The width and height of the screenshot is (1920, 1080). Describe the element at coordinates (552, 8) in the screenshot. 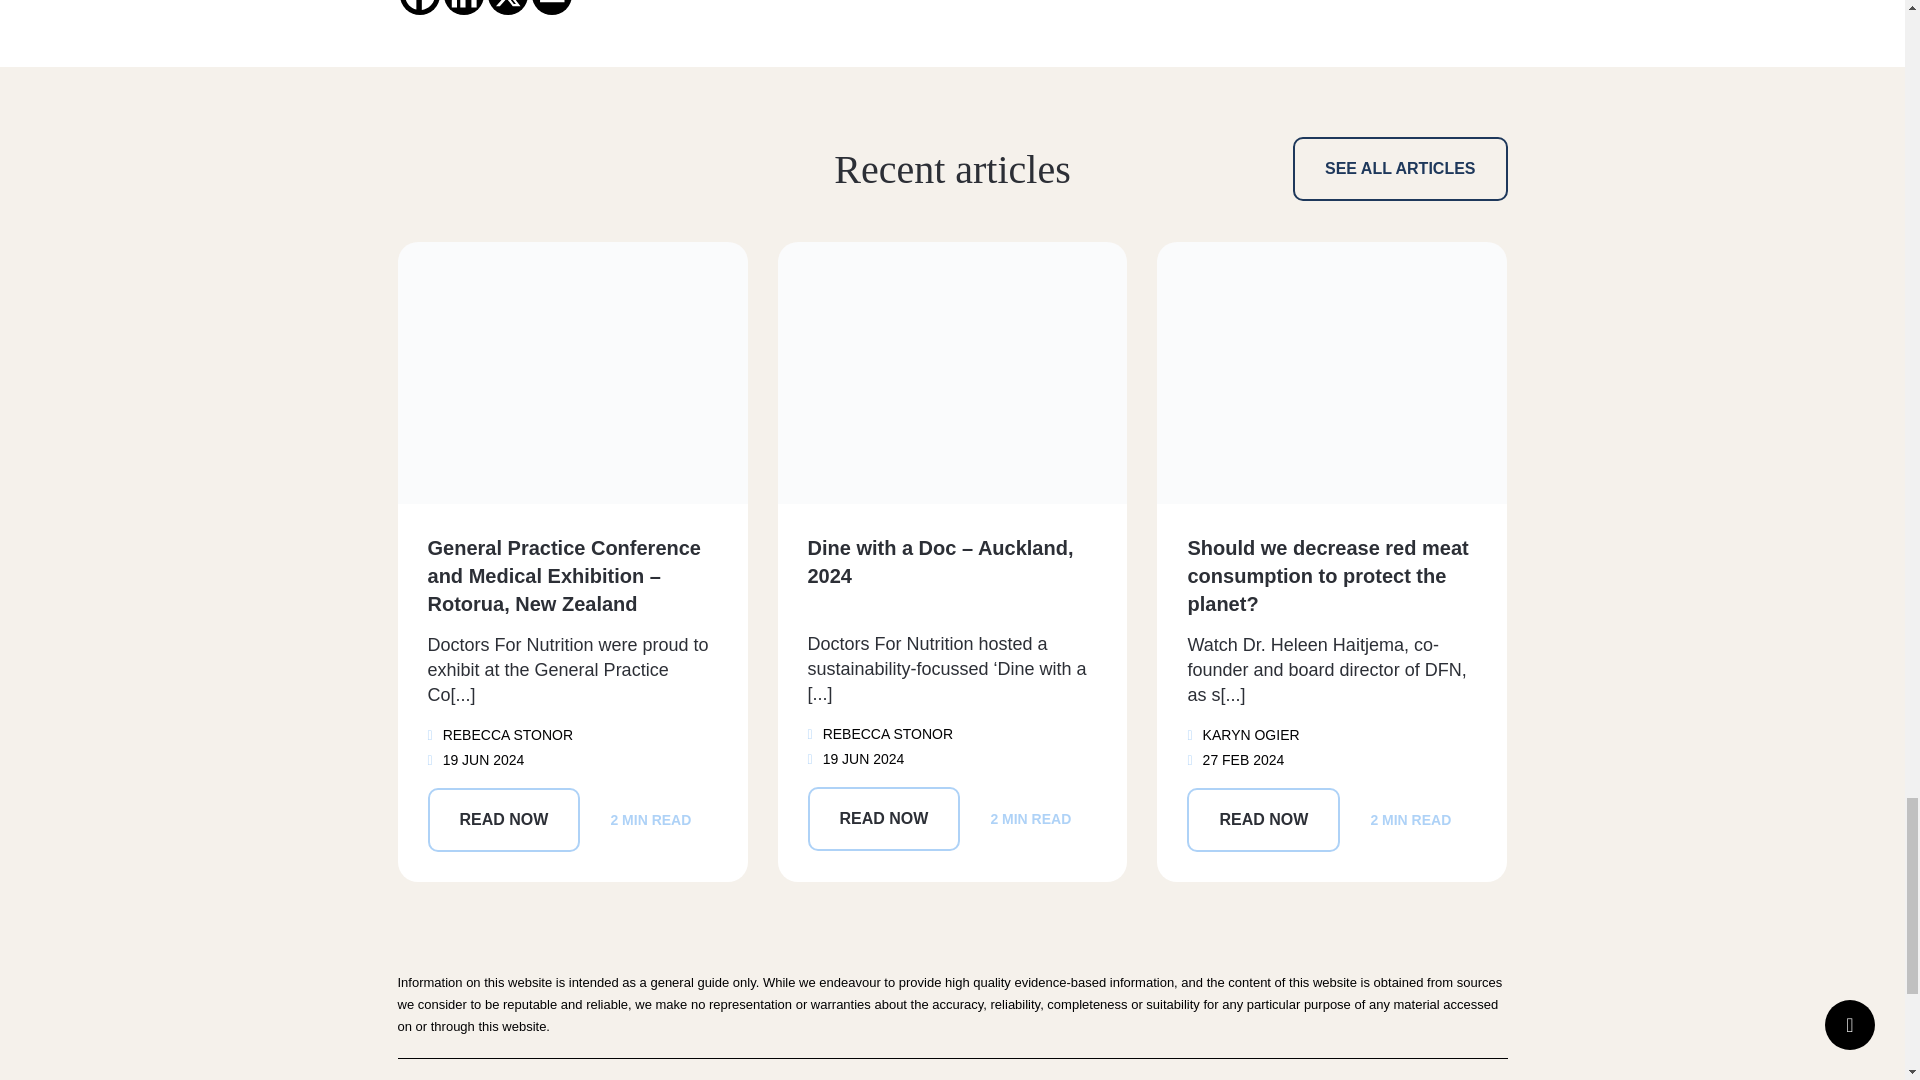

I see `Email` at that location.